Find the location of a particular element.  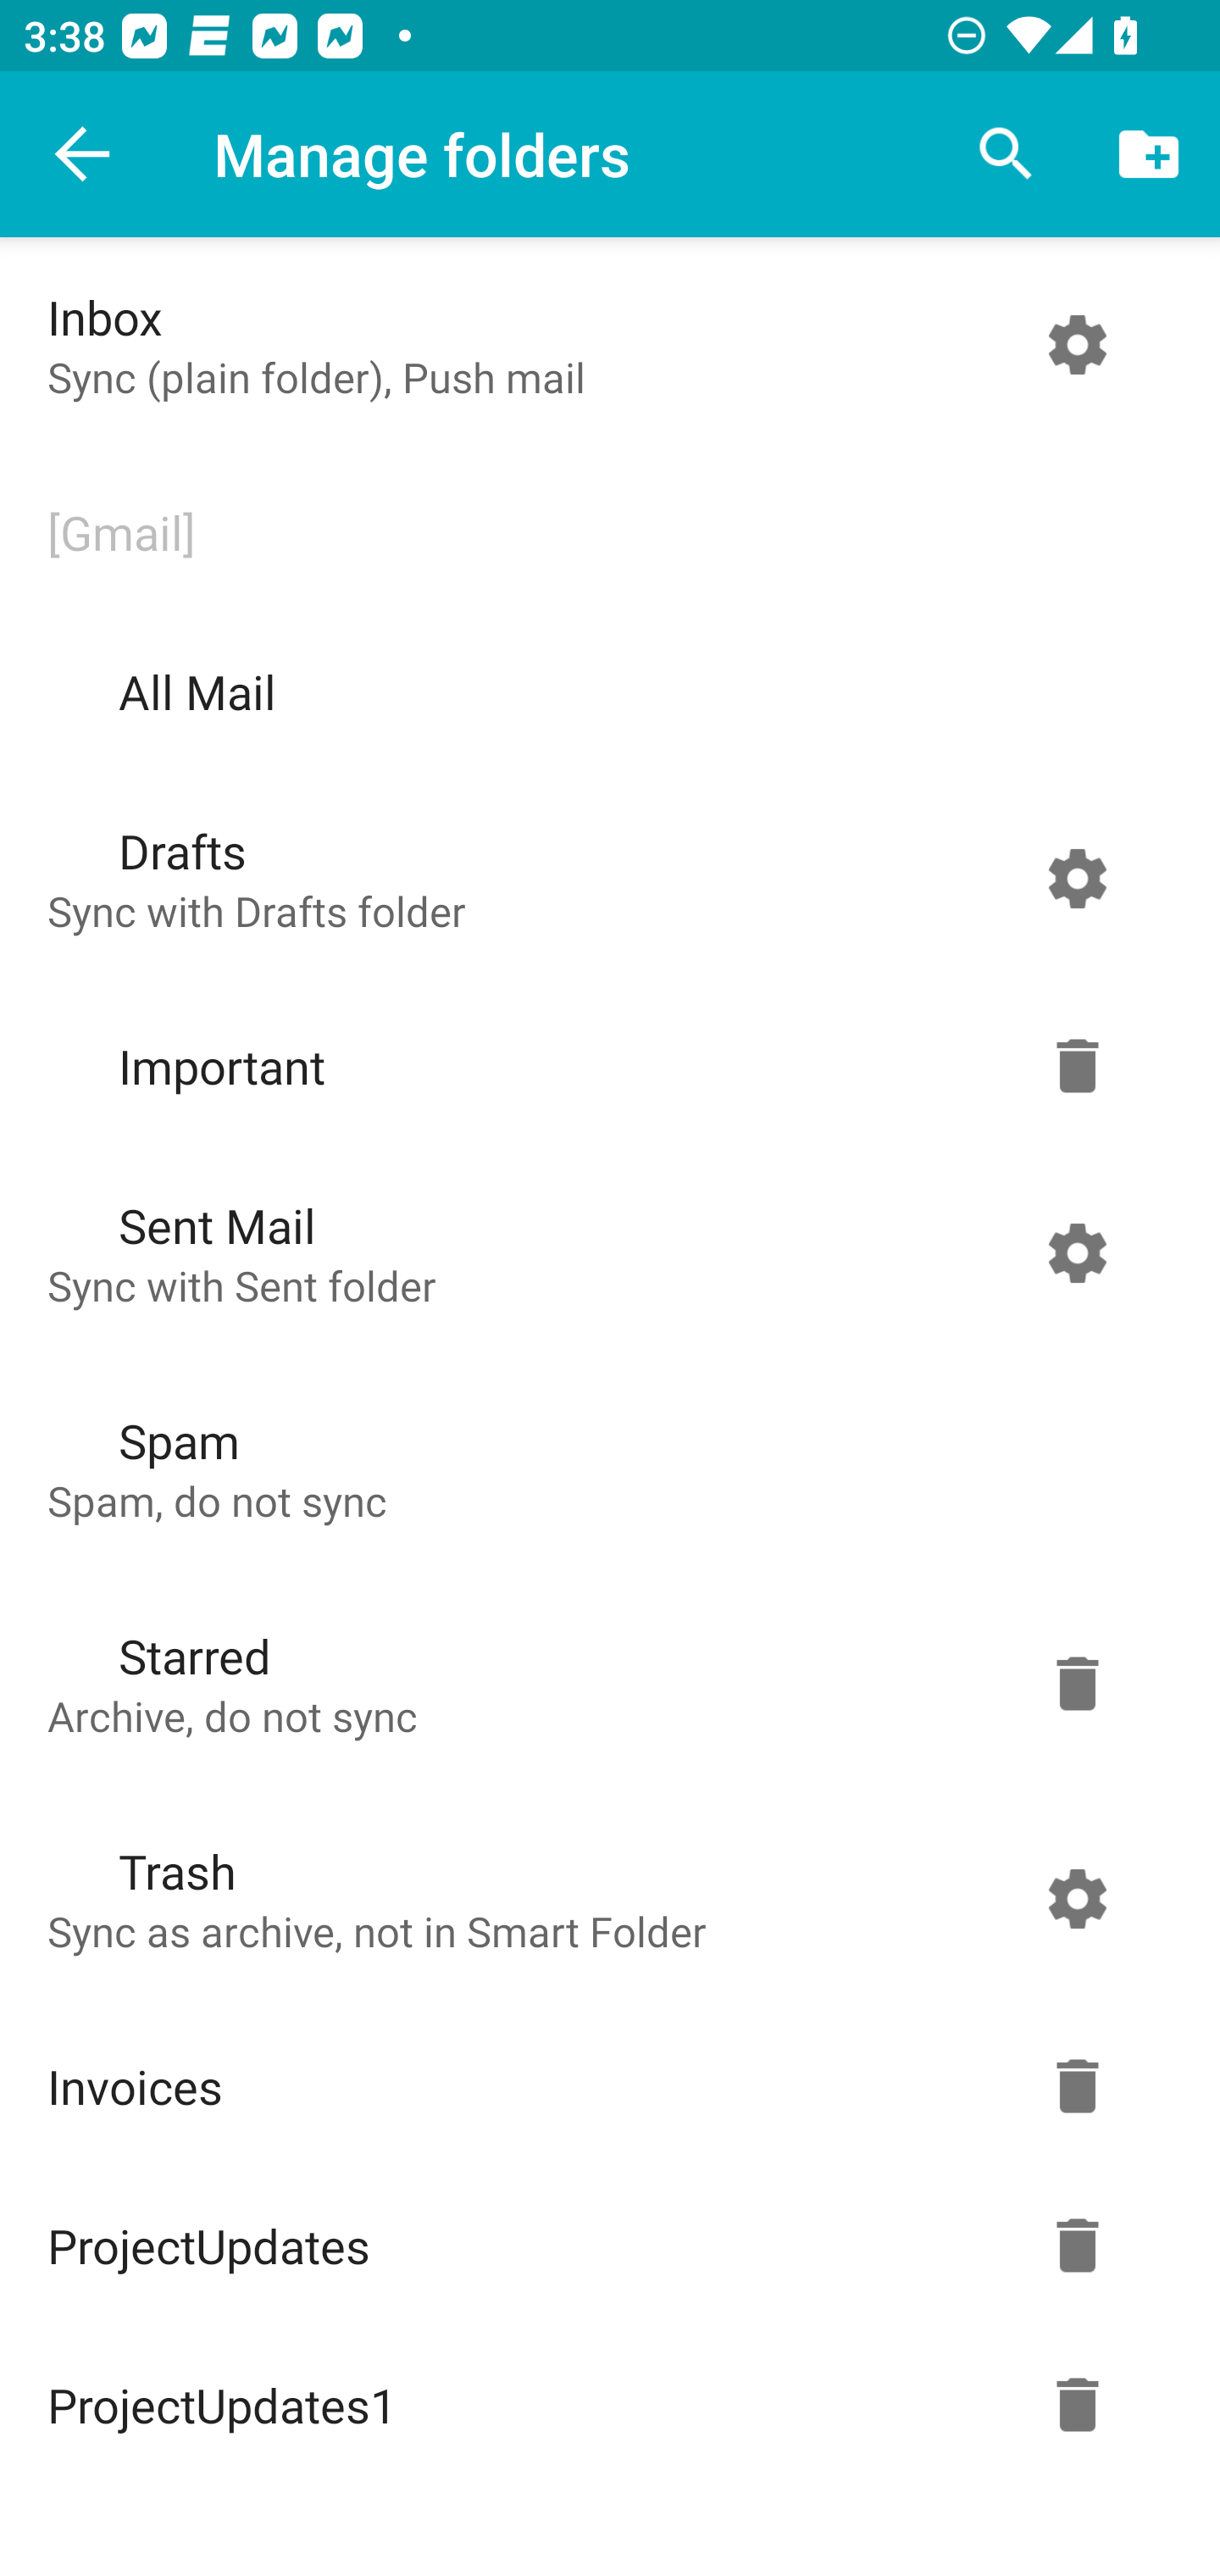

Create folder is located at coordinates (1149, 154).